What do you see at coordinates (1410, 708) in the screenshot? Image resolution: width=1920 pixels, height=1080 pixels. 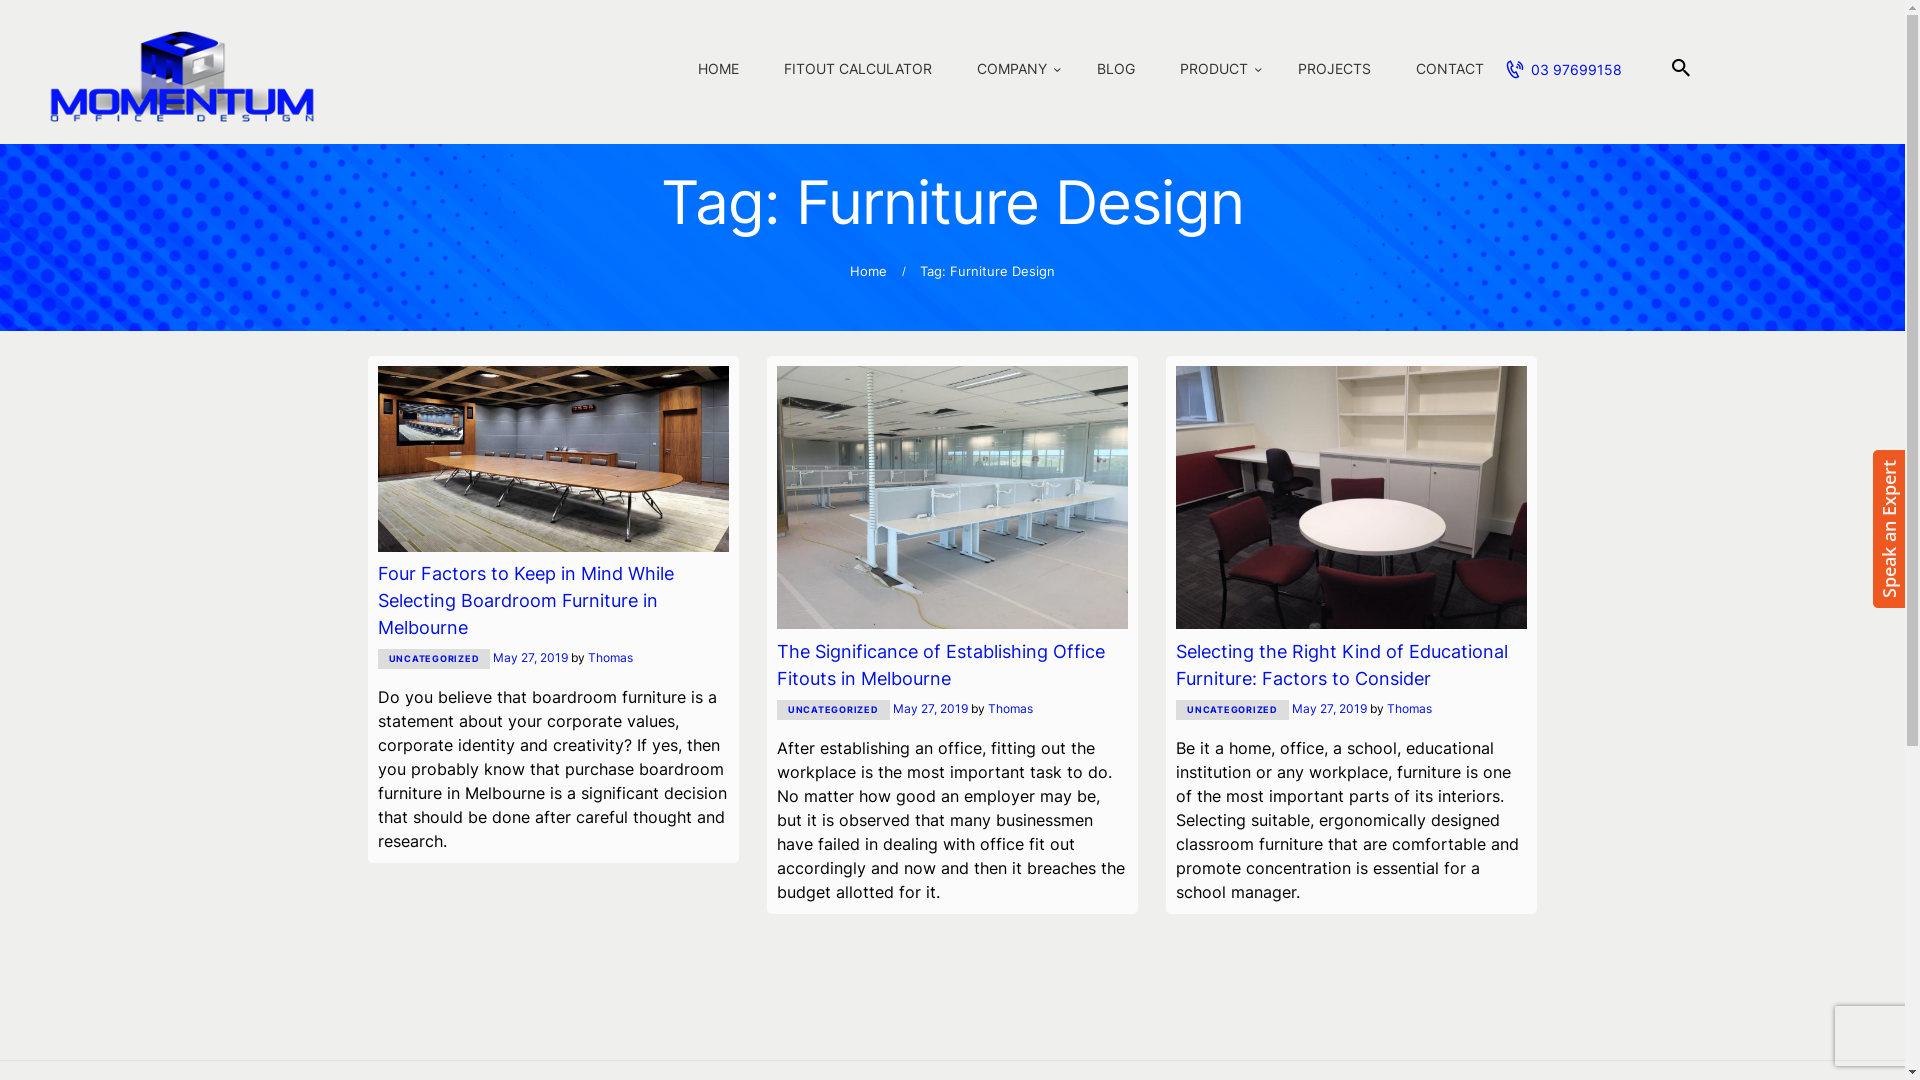 I see `Thomas` at bounding box center [1410, 708].